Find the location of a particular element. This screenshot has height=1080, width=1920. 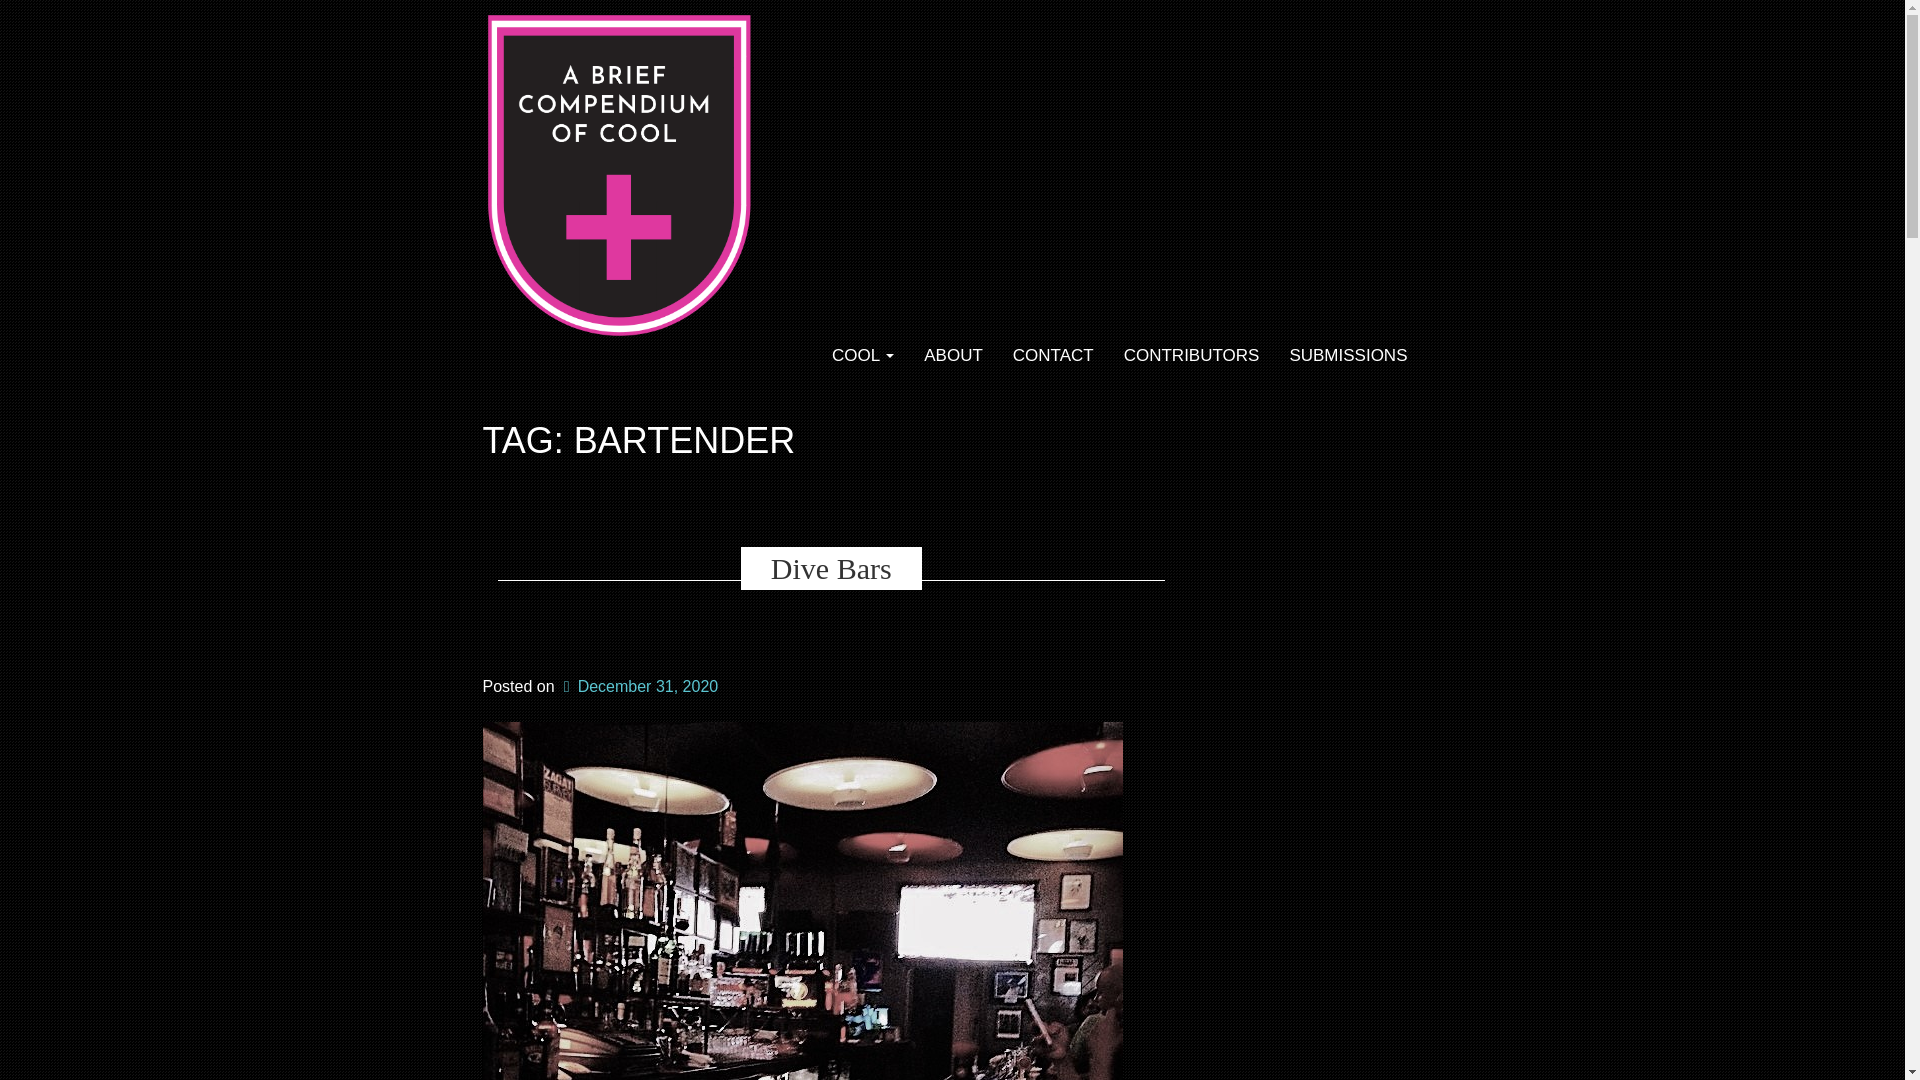

CONTRIBUTORS is located at coordinates (1192, 356).